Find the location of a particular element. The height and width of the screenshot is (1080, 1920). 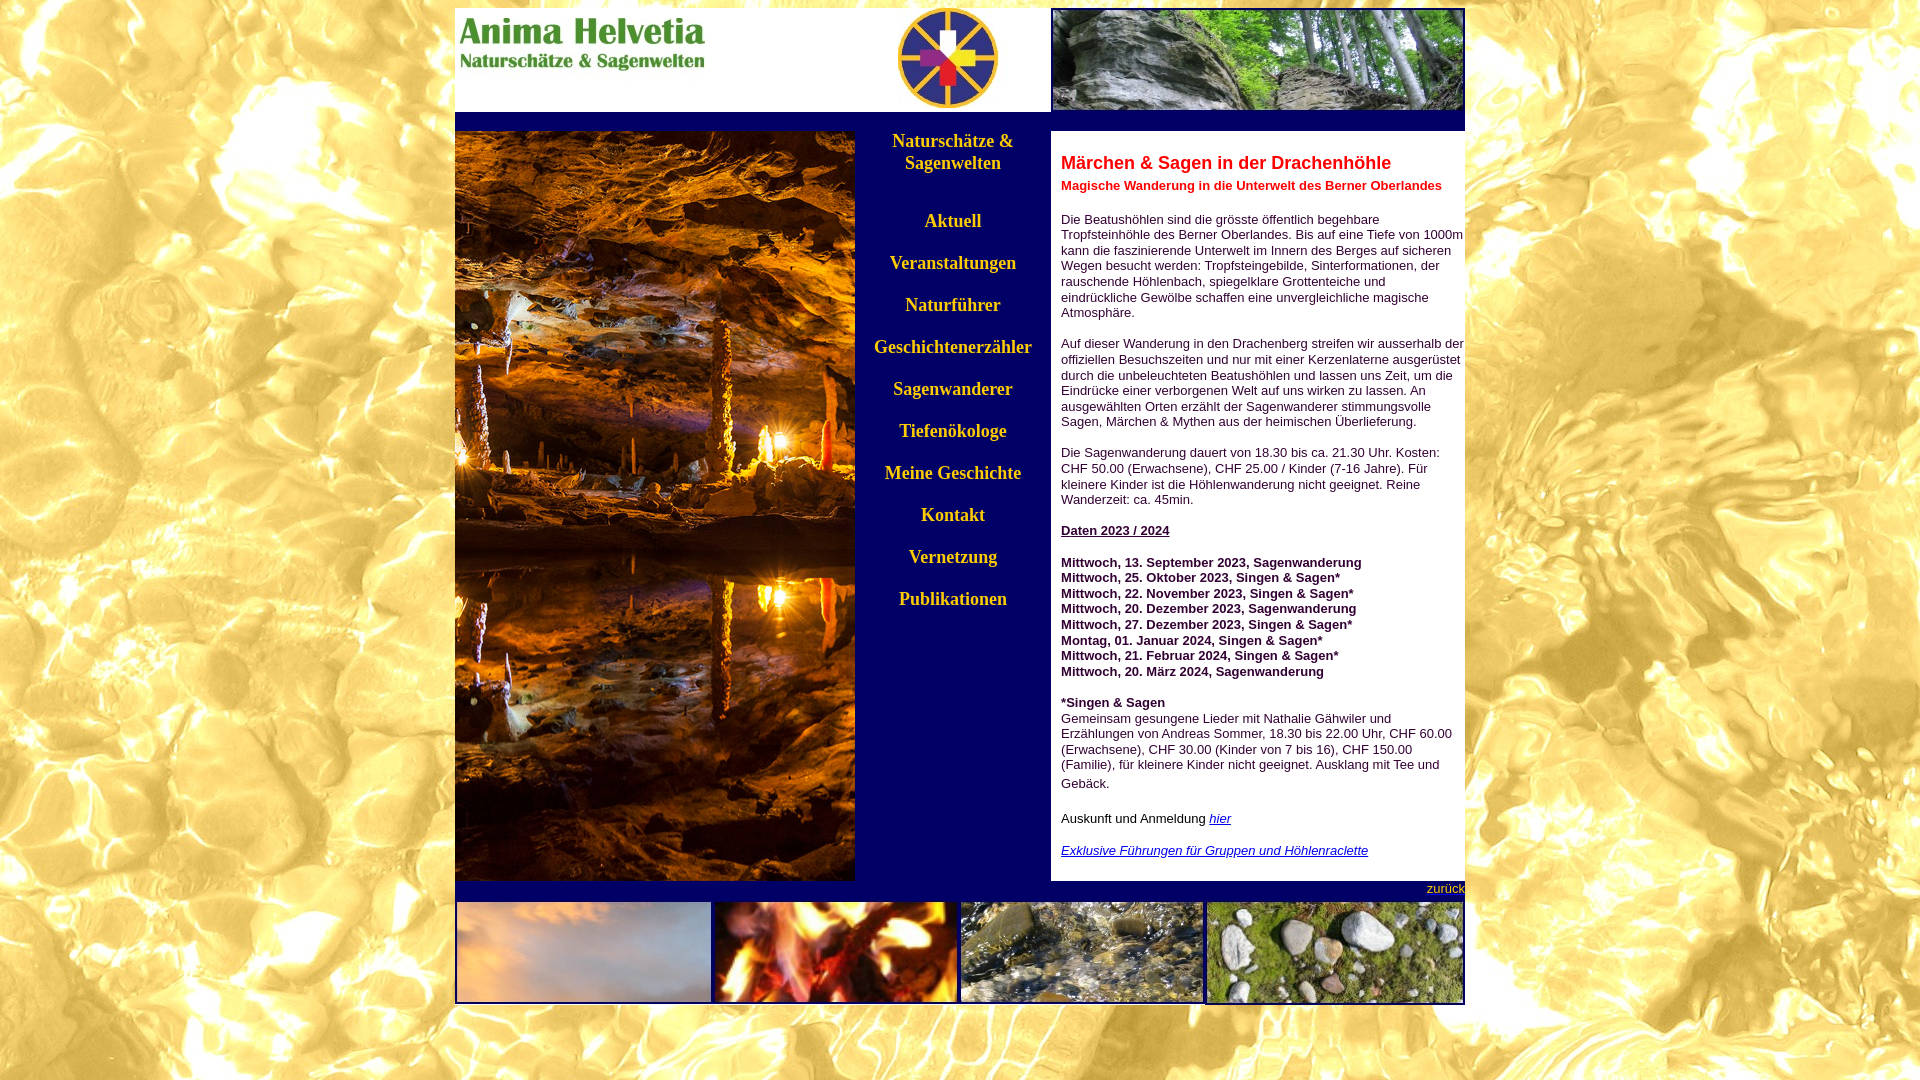

Aktuell is located at coordinates (952, 221).